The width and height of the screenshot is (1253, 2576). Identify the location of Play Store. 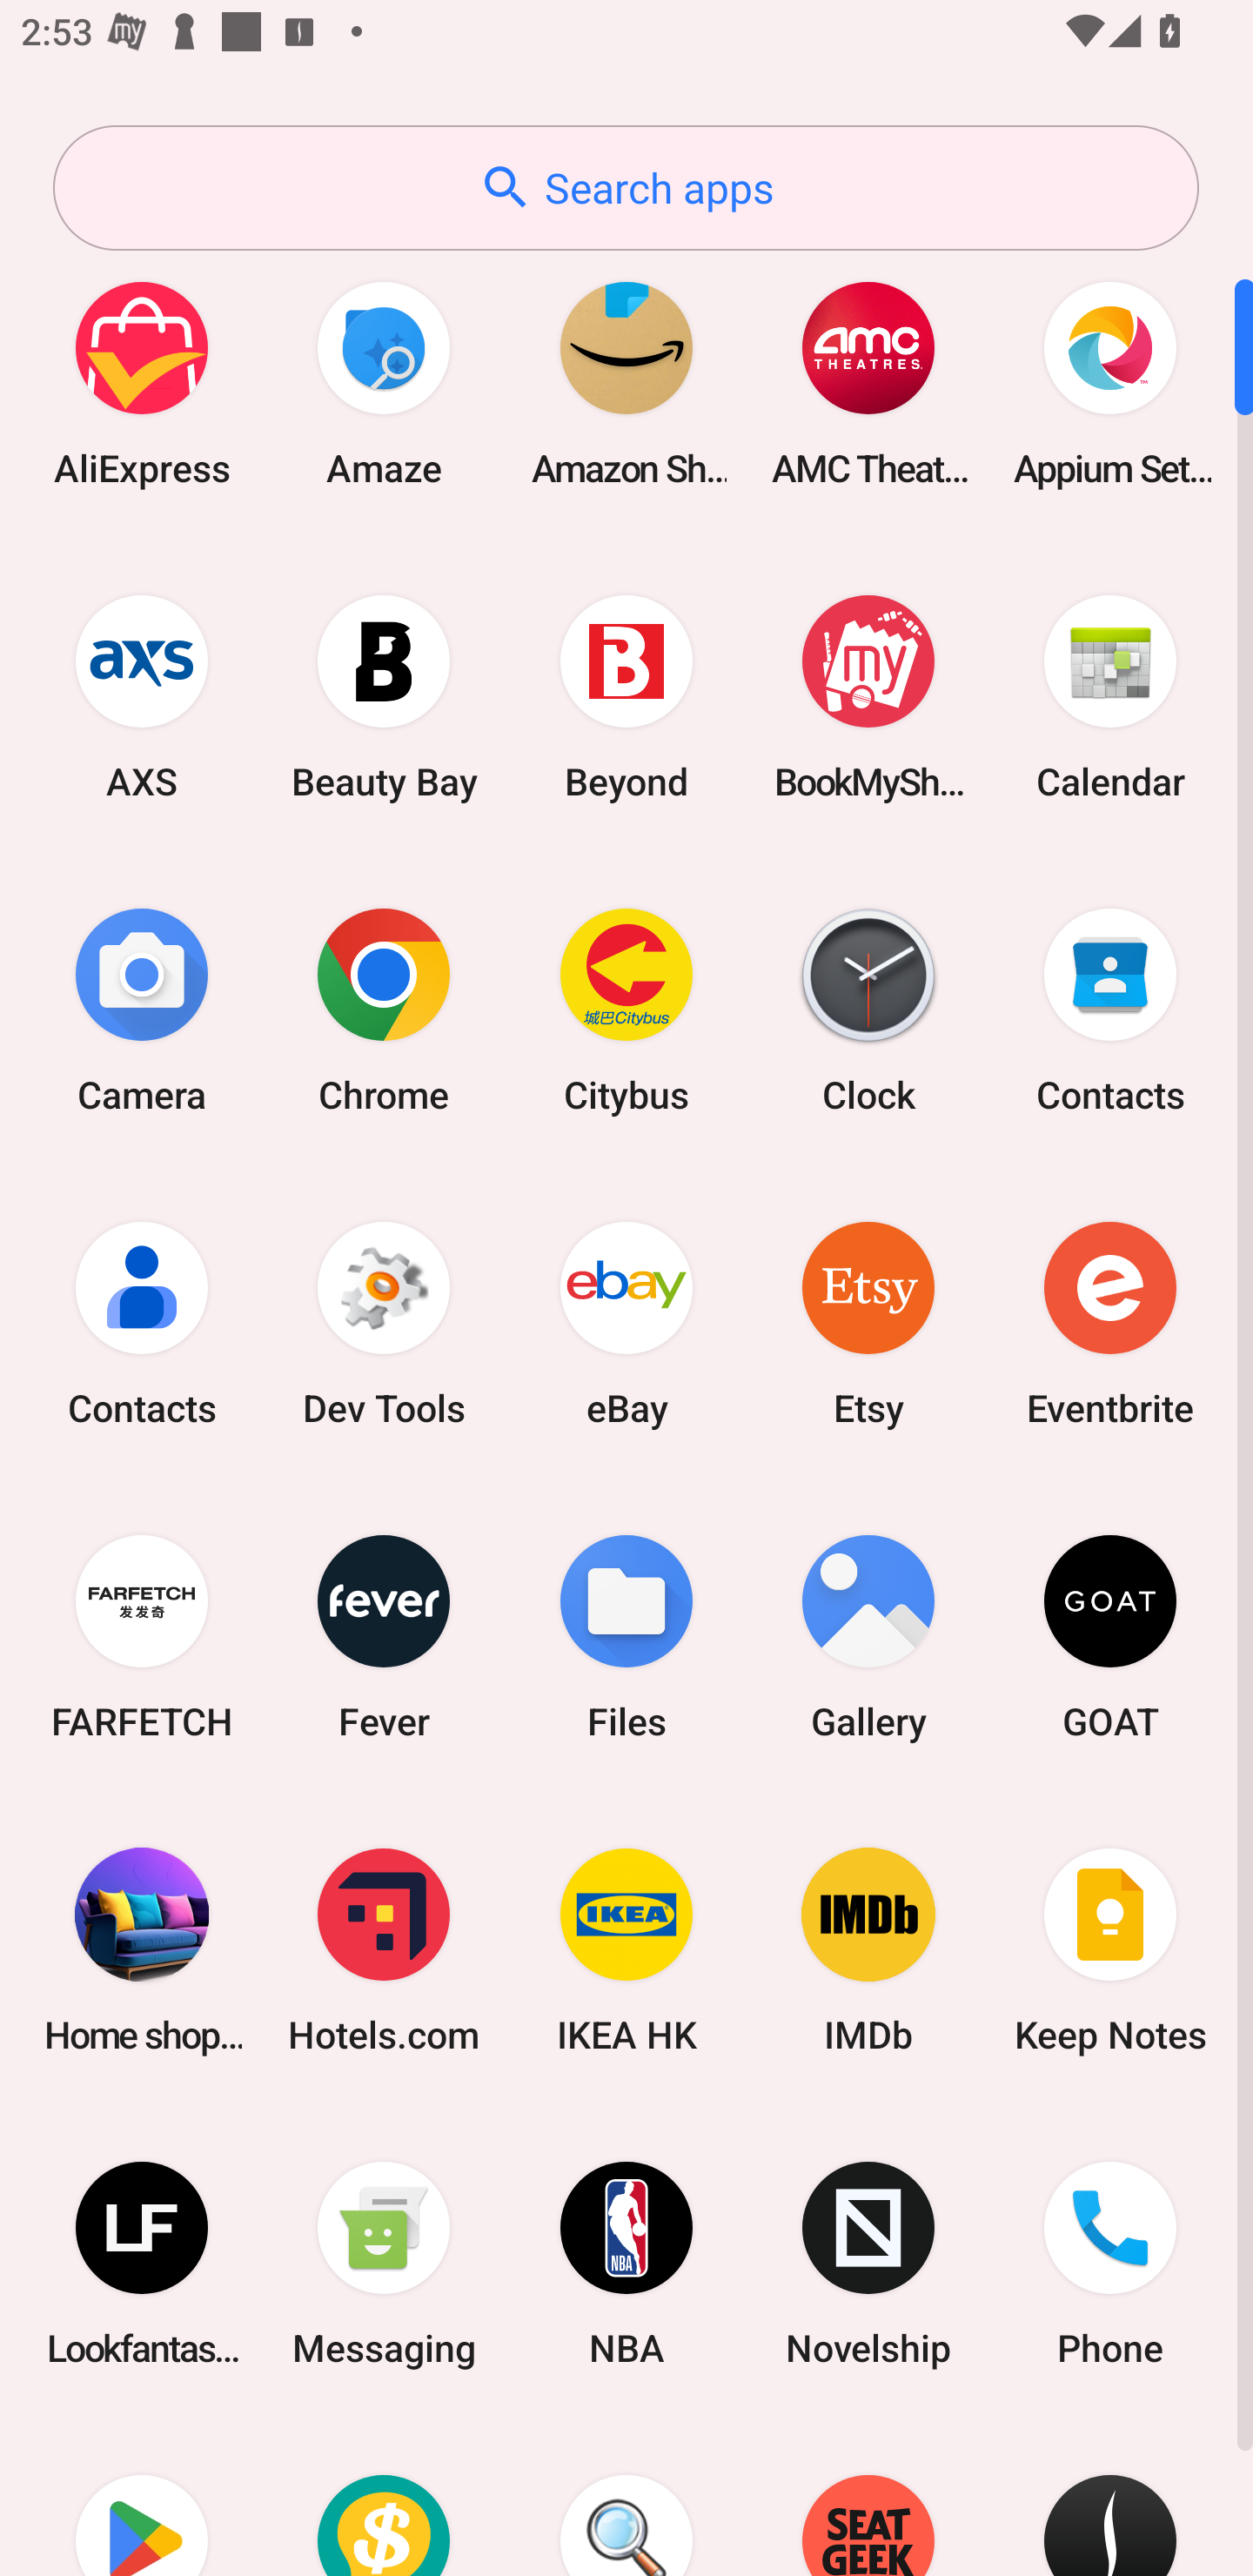
(142, 2499).